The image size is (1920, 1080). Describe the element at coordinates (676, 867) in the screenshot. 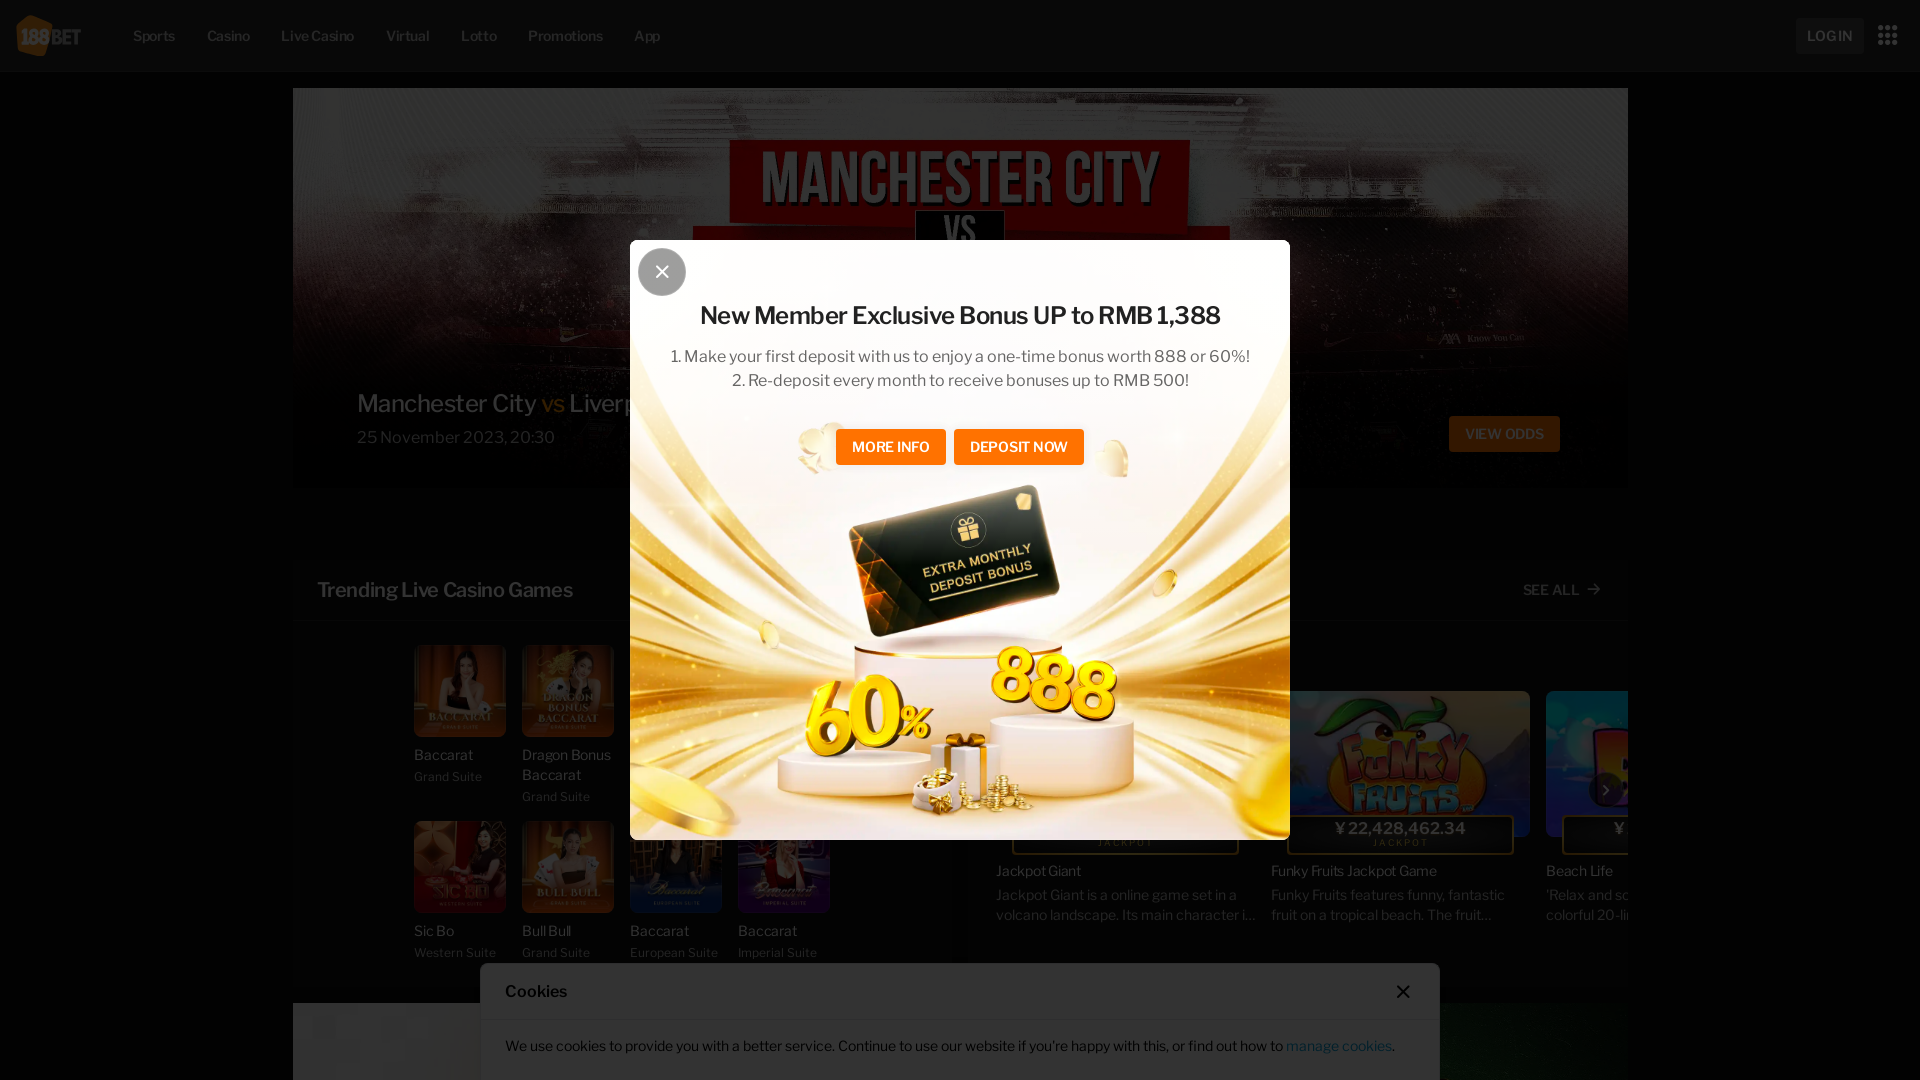

I see `Baccarat` at that location.